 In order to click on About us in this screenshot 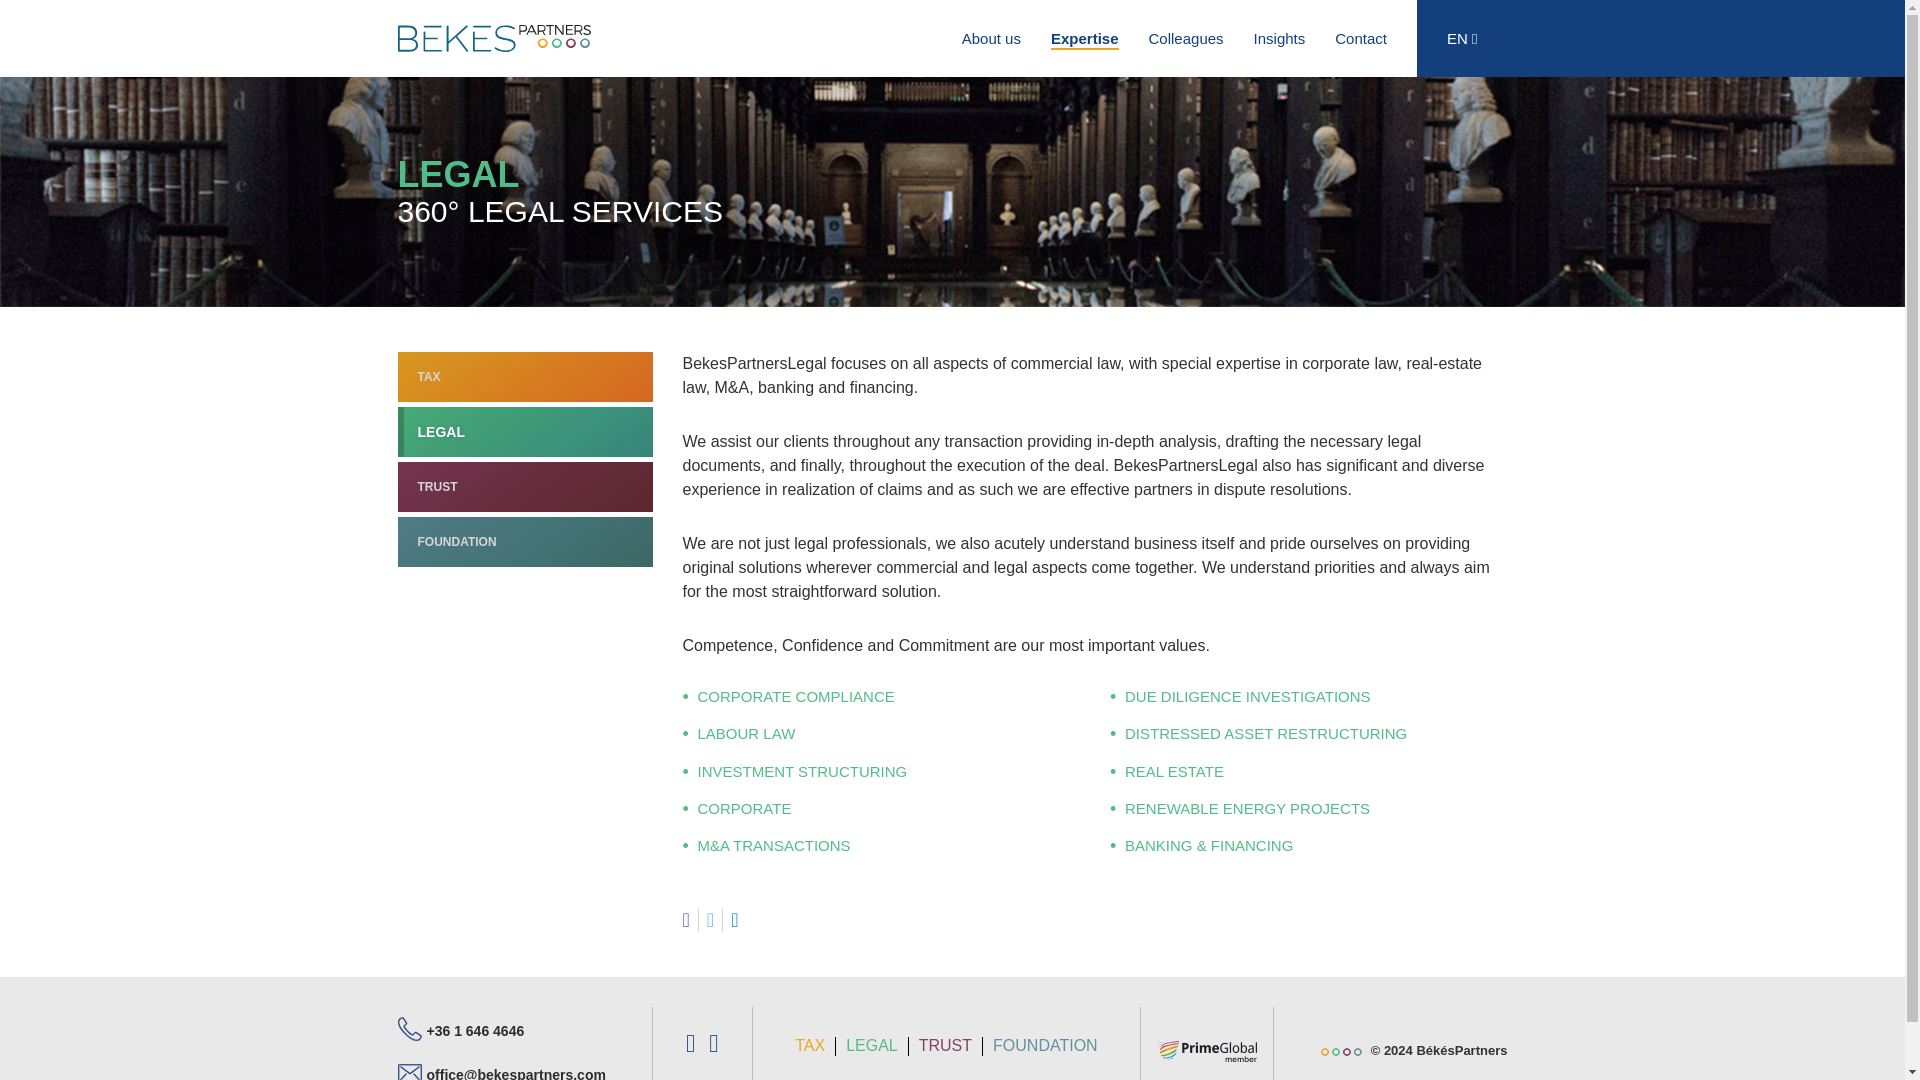, I will do `click(991, 38)`.